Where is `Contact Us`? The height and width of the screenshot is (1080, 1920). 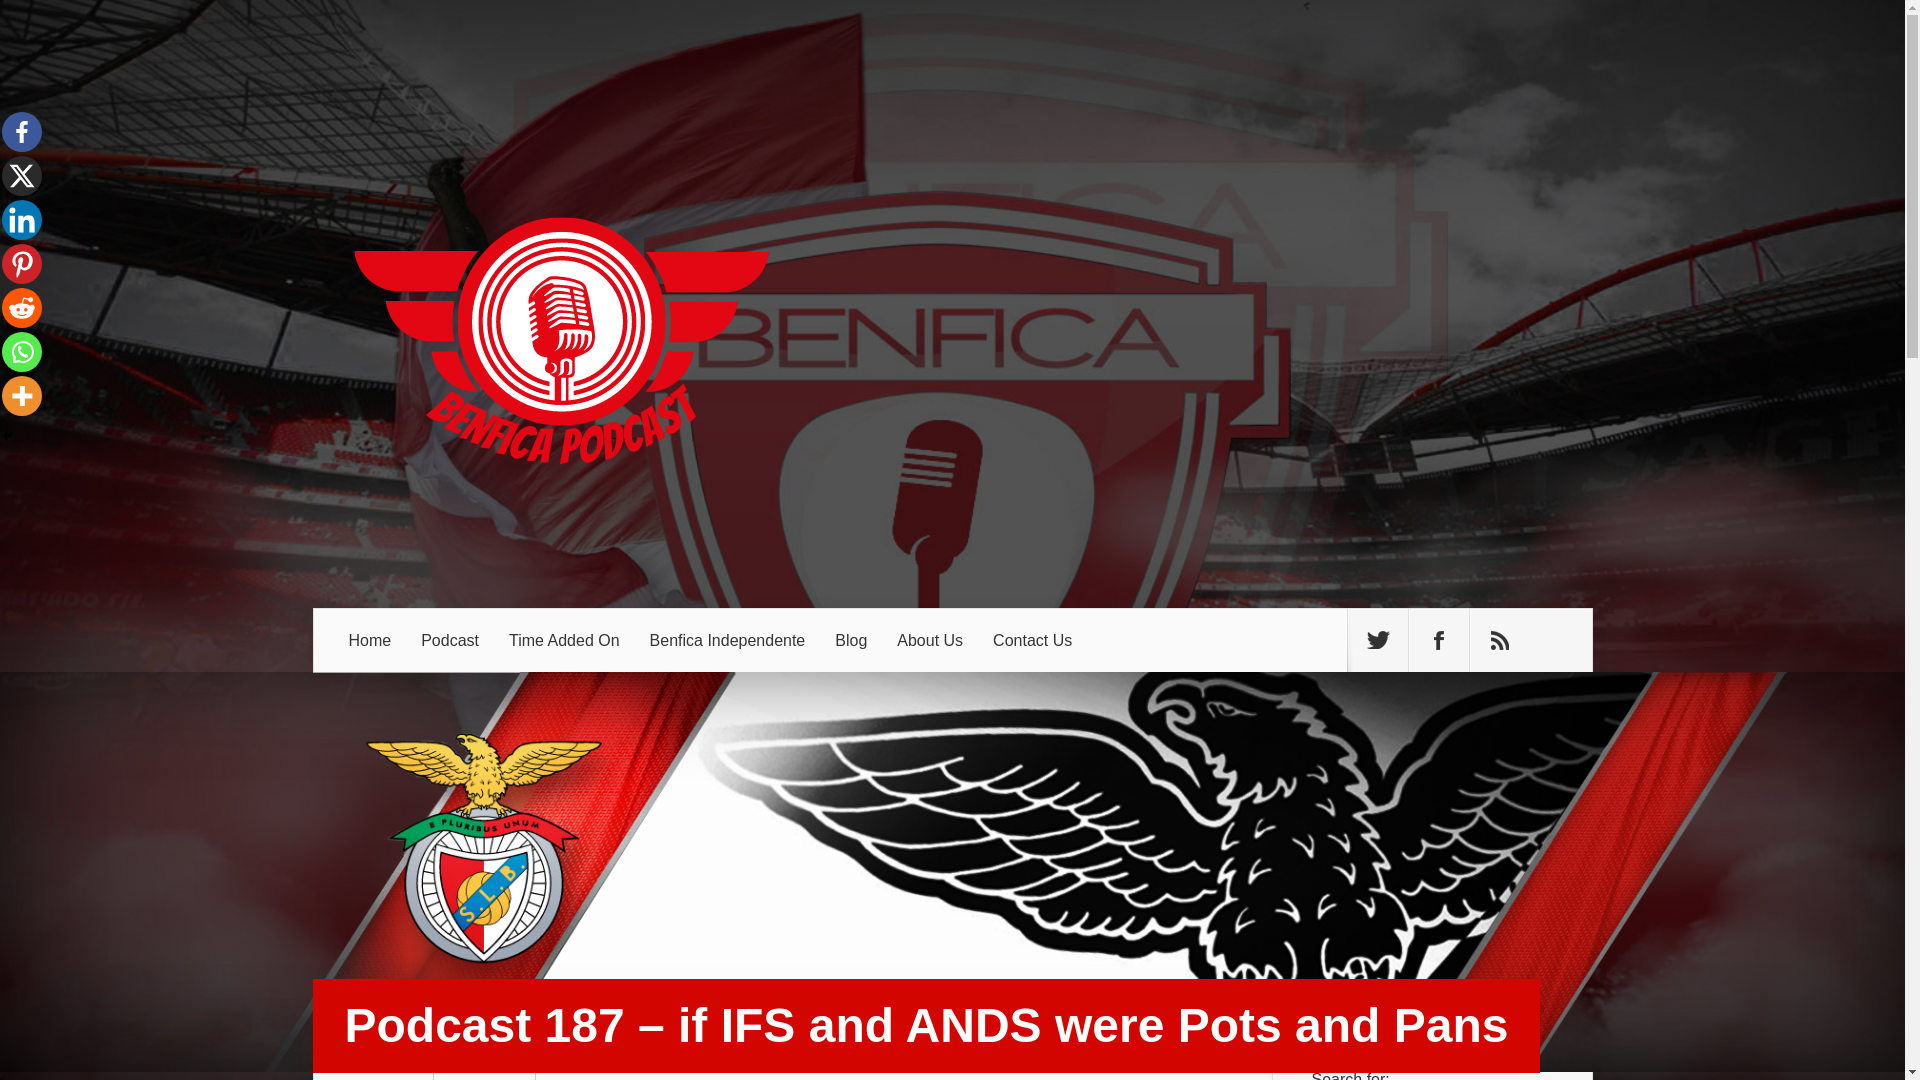 Contact Us is located at coordinates (1032, 640).